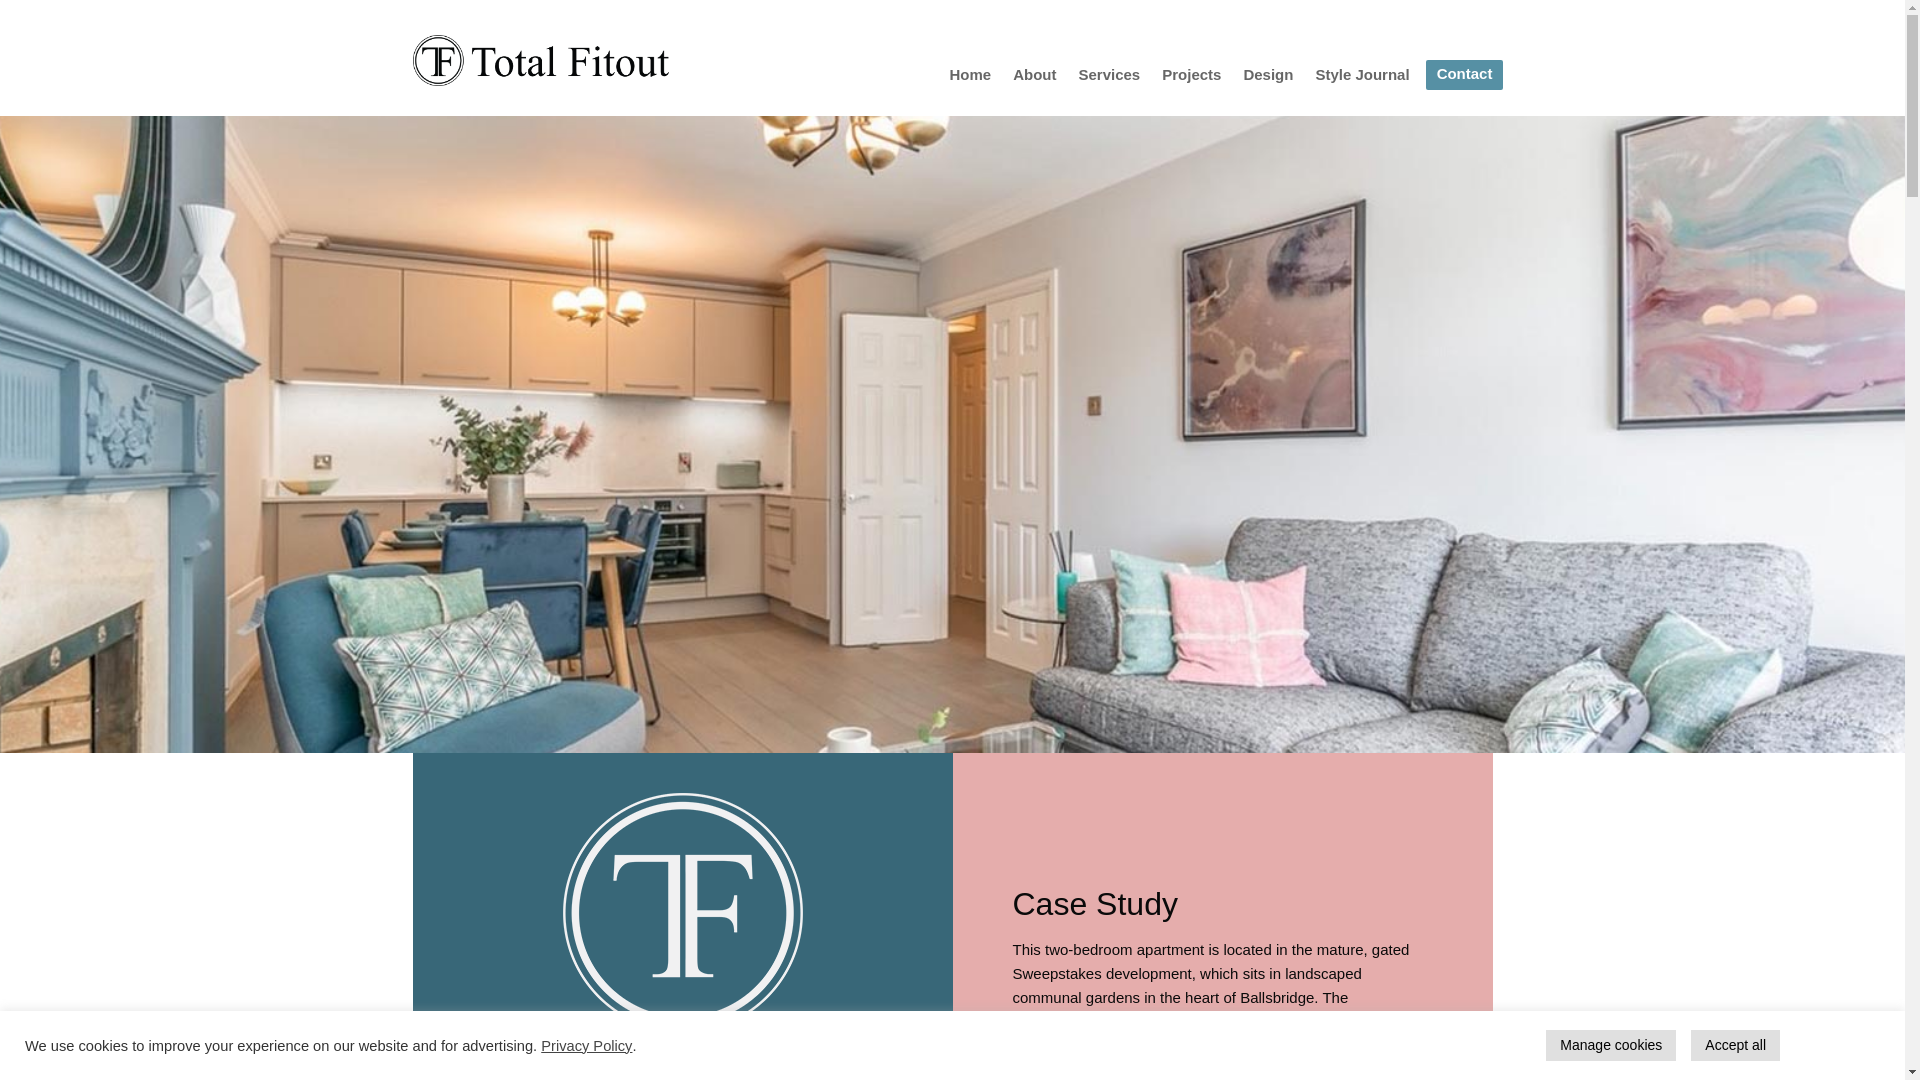 This screenshot has width=1920, height=1080. What do you see at coordinates (1464, 78) in the screenshot?
I see `Contact` at bounding box center [1464, 78].